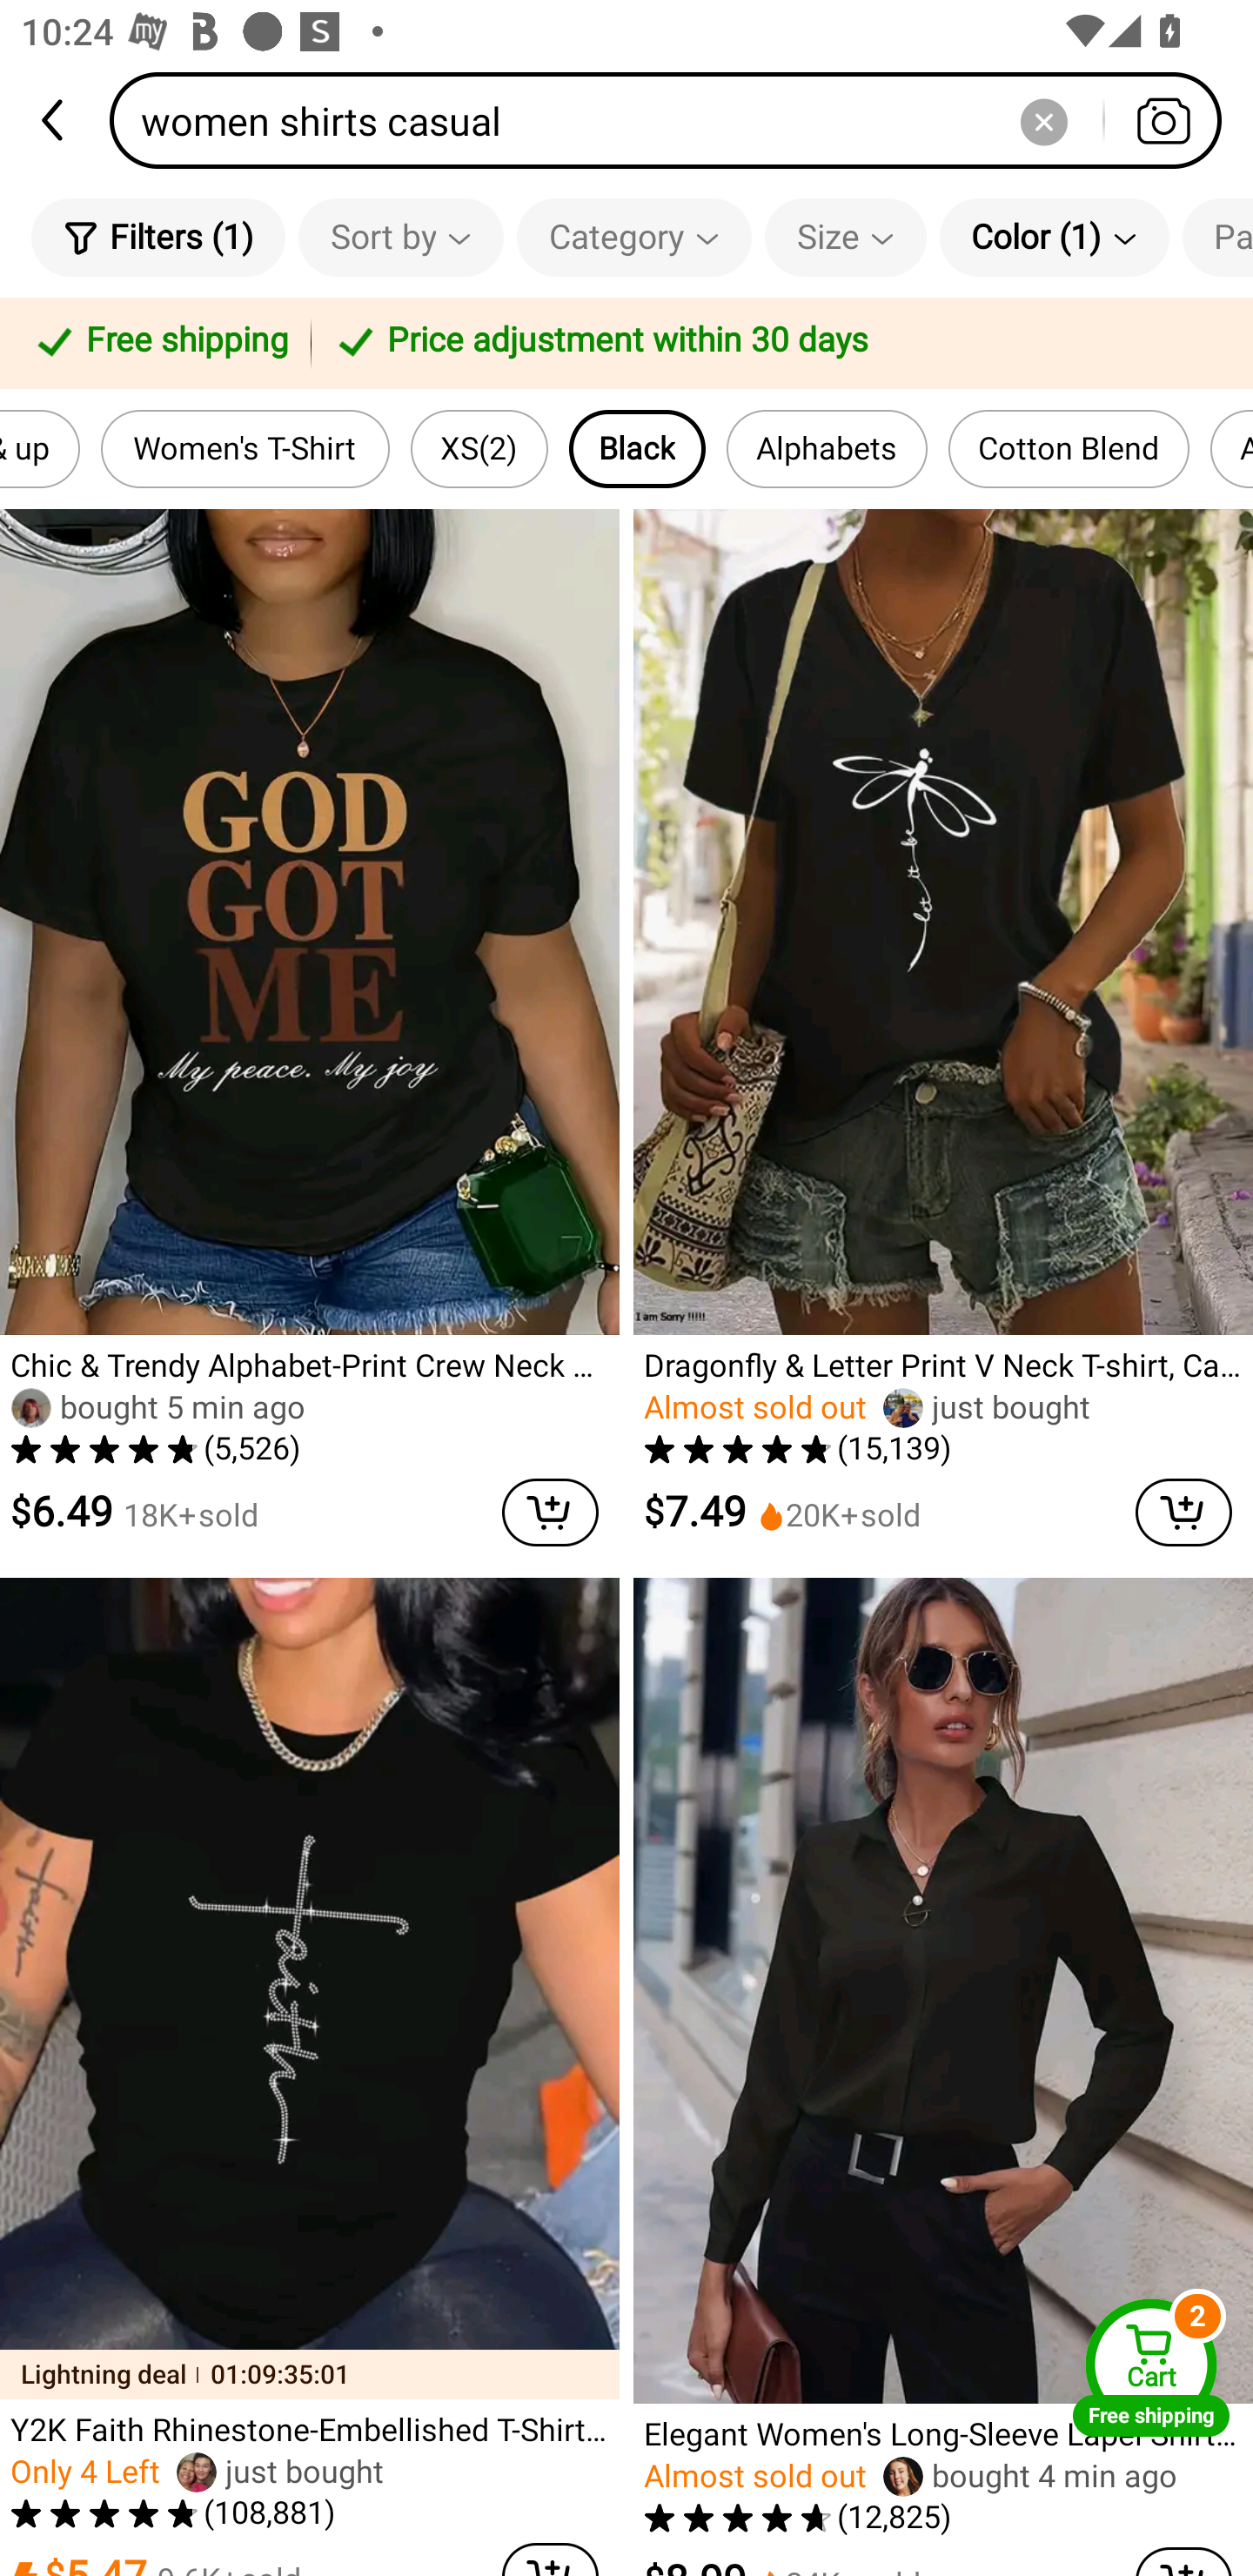  What do you see at coordinates (400, 237) in the screenshot?
I see `Sort by` at bounding box center [400, 237].